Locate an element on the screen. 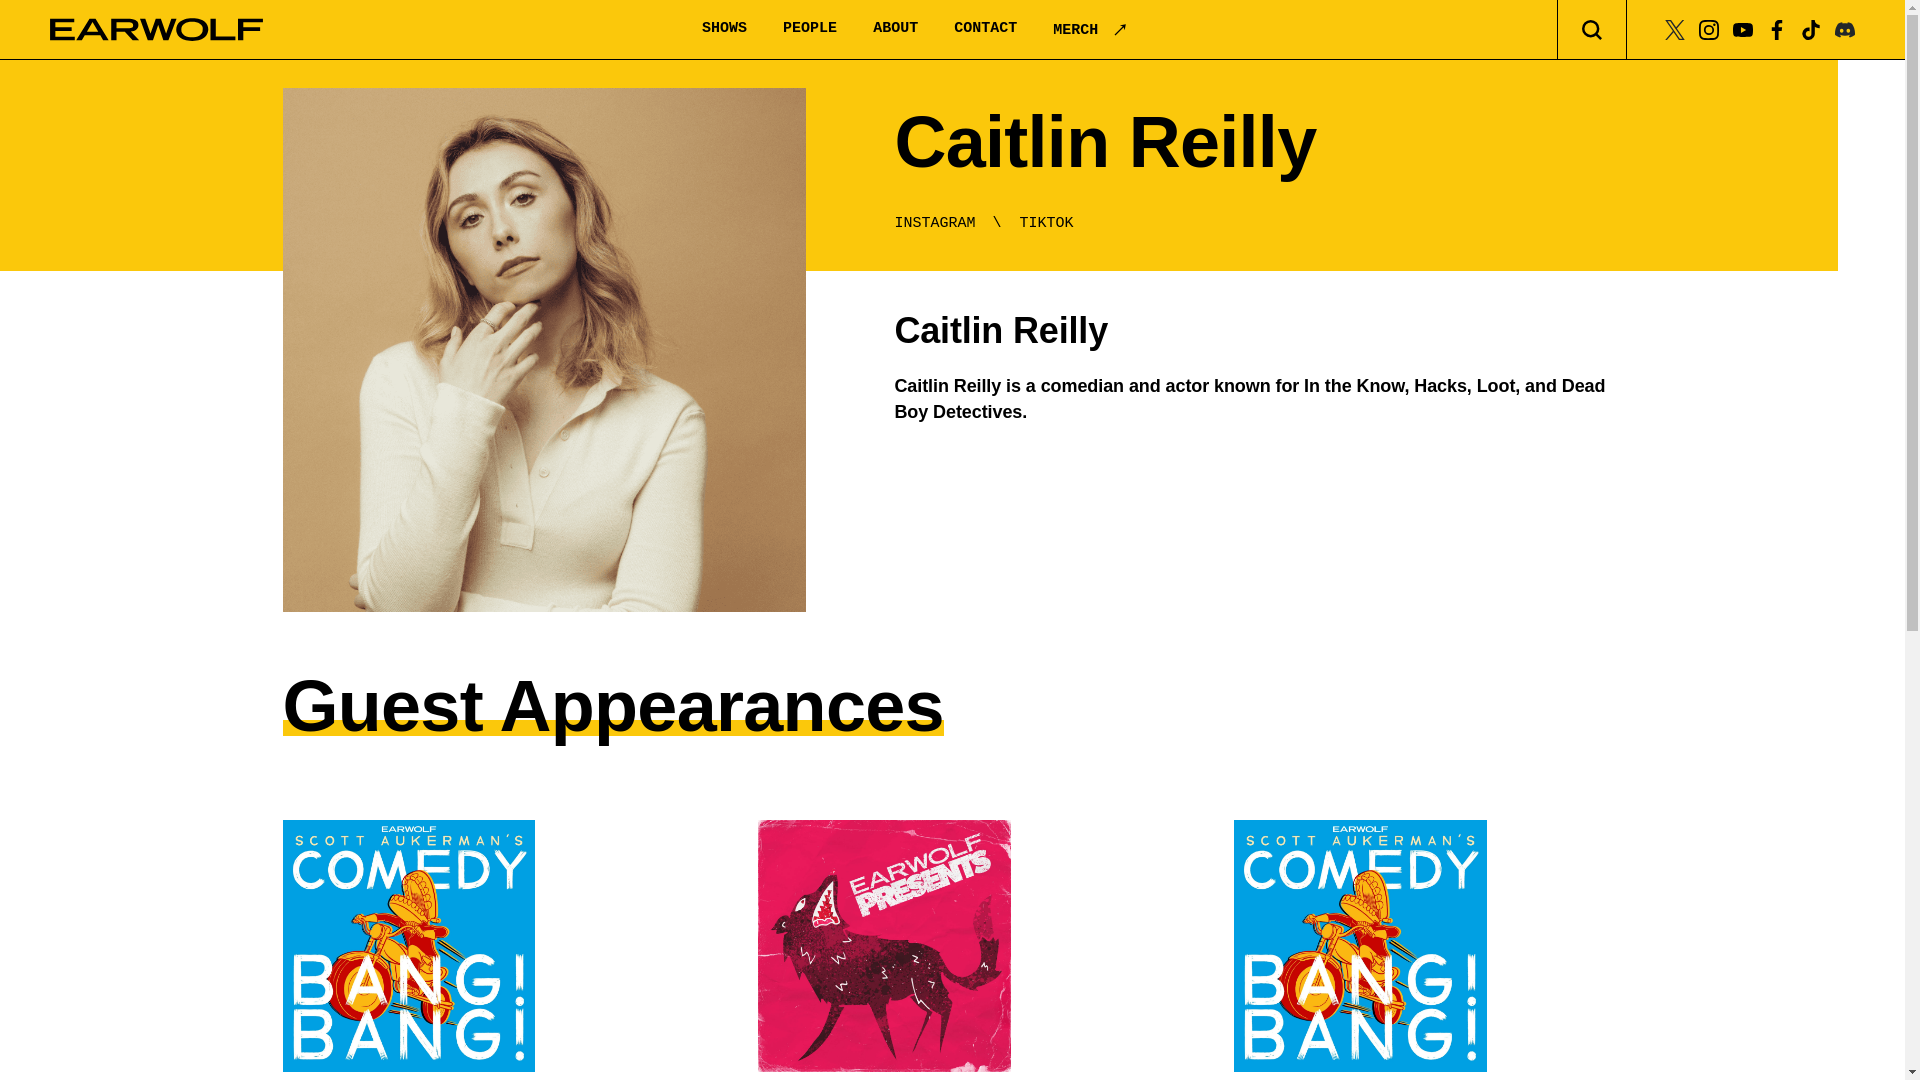 This screenshot has width=1920, height=1080. CONTACT is located at coordinates (986, 28).